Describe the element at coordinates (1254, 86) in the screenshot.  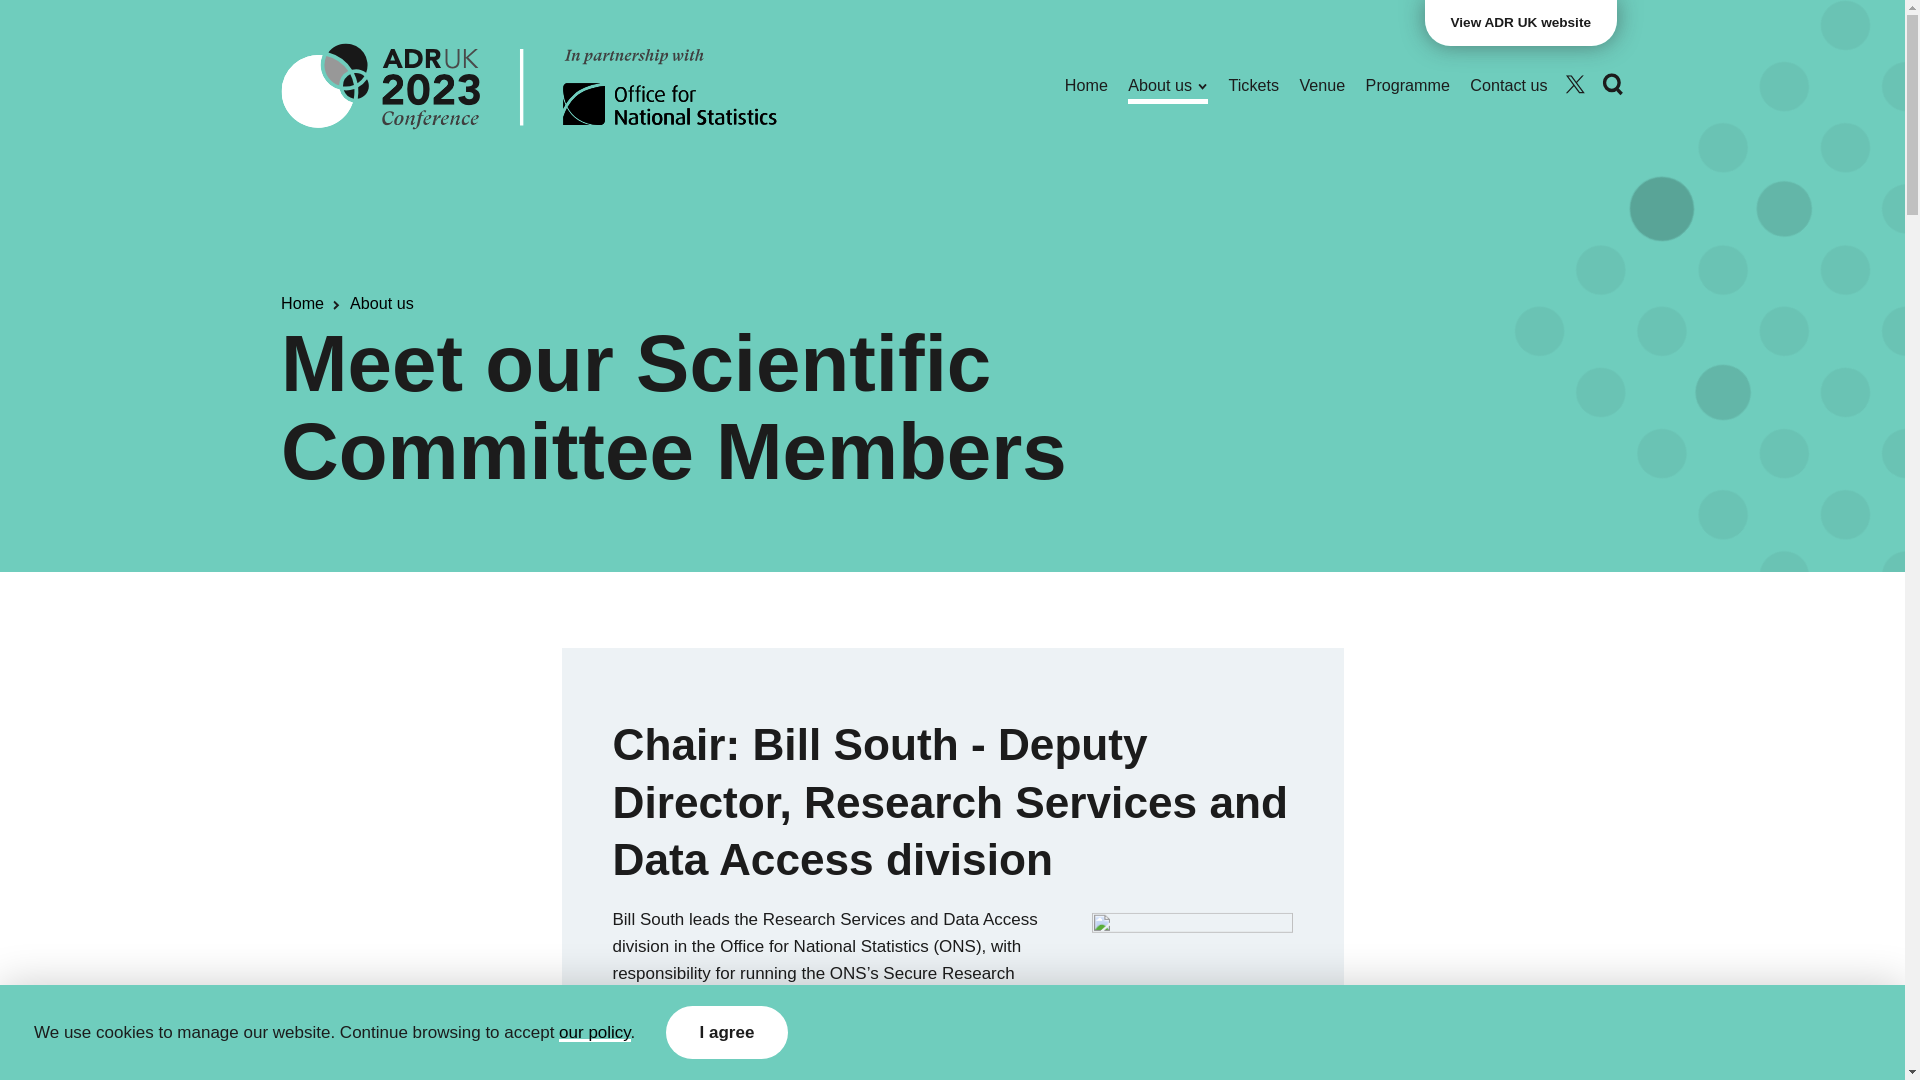
I see `Tickets` at that location.